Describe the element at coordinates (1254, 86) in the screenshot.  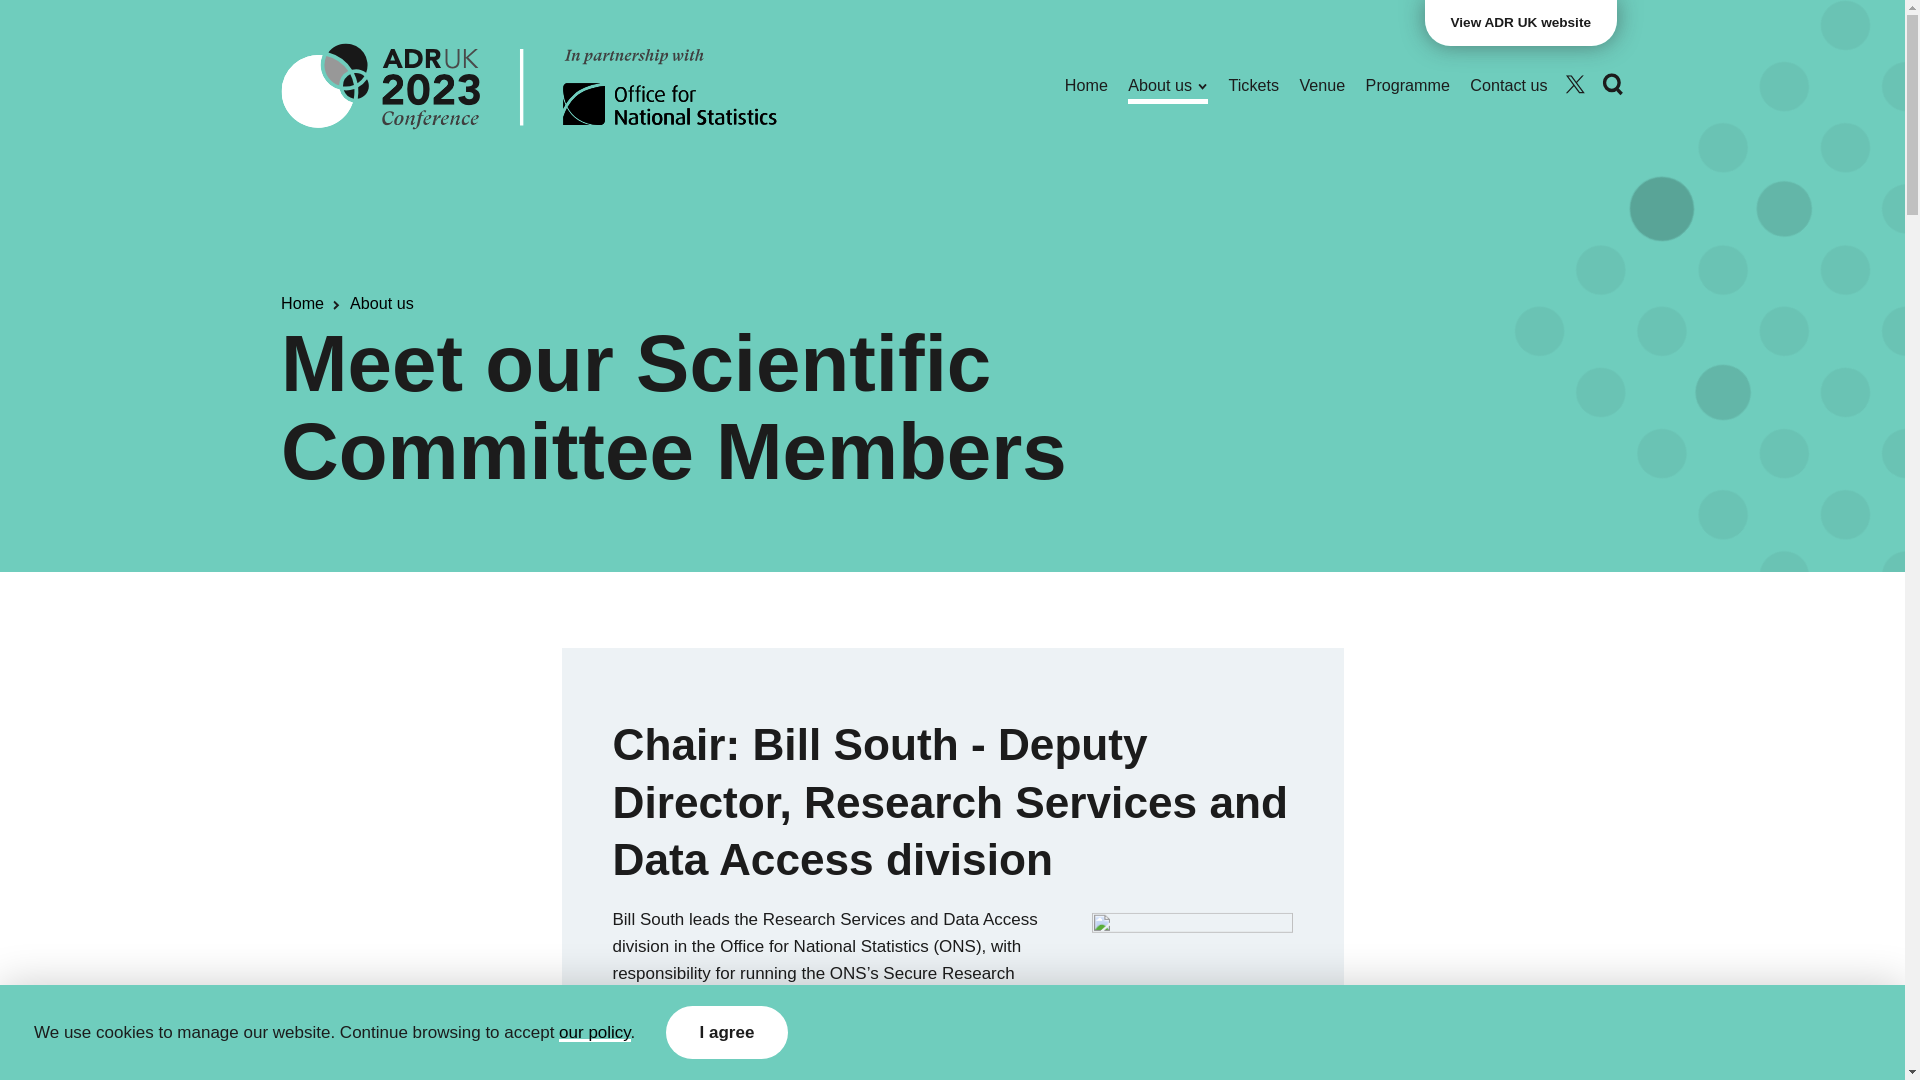
I see `Tickets` at that location.